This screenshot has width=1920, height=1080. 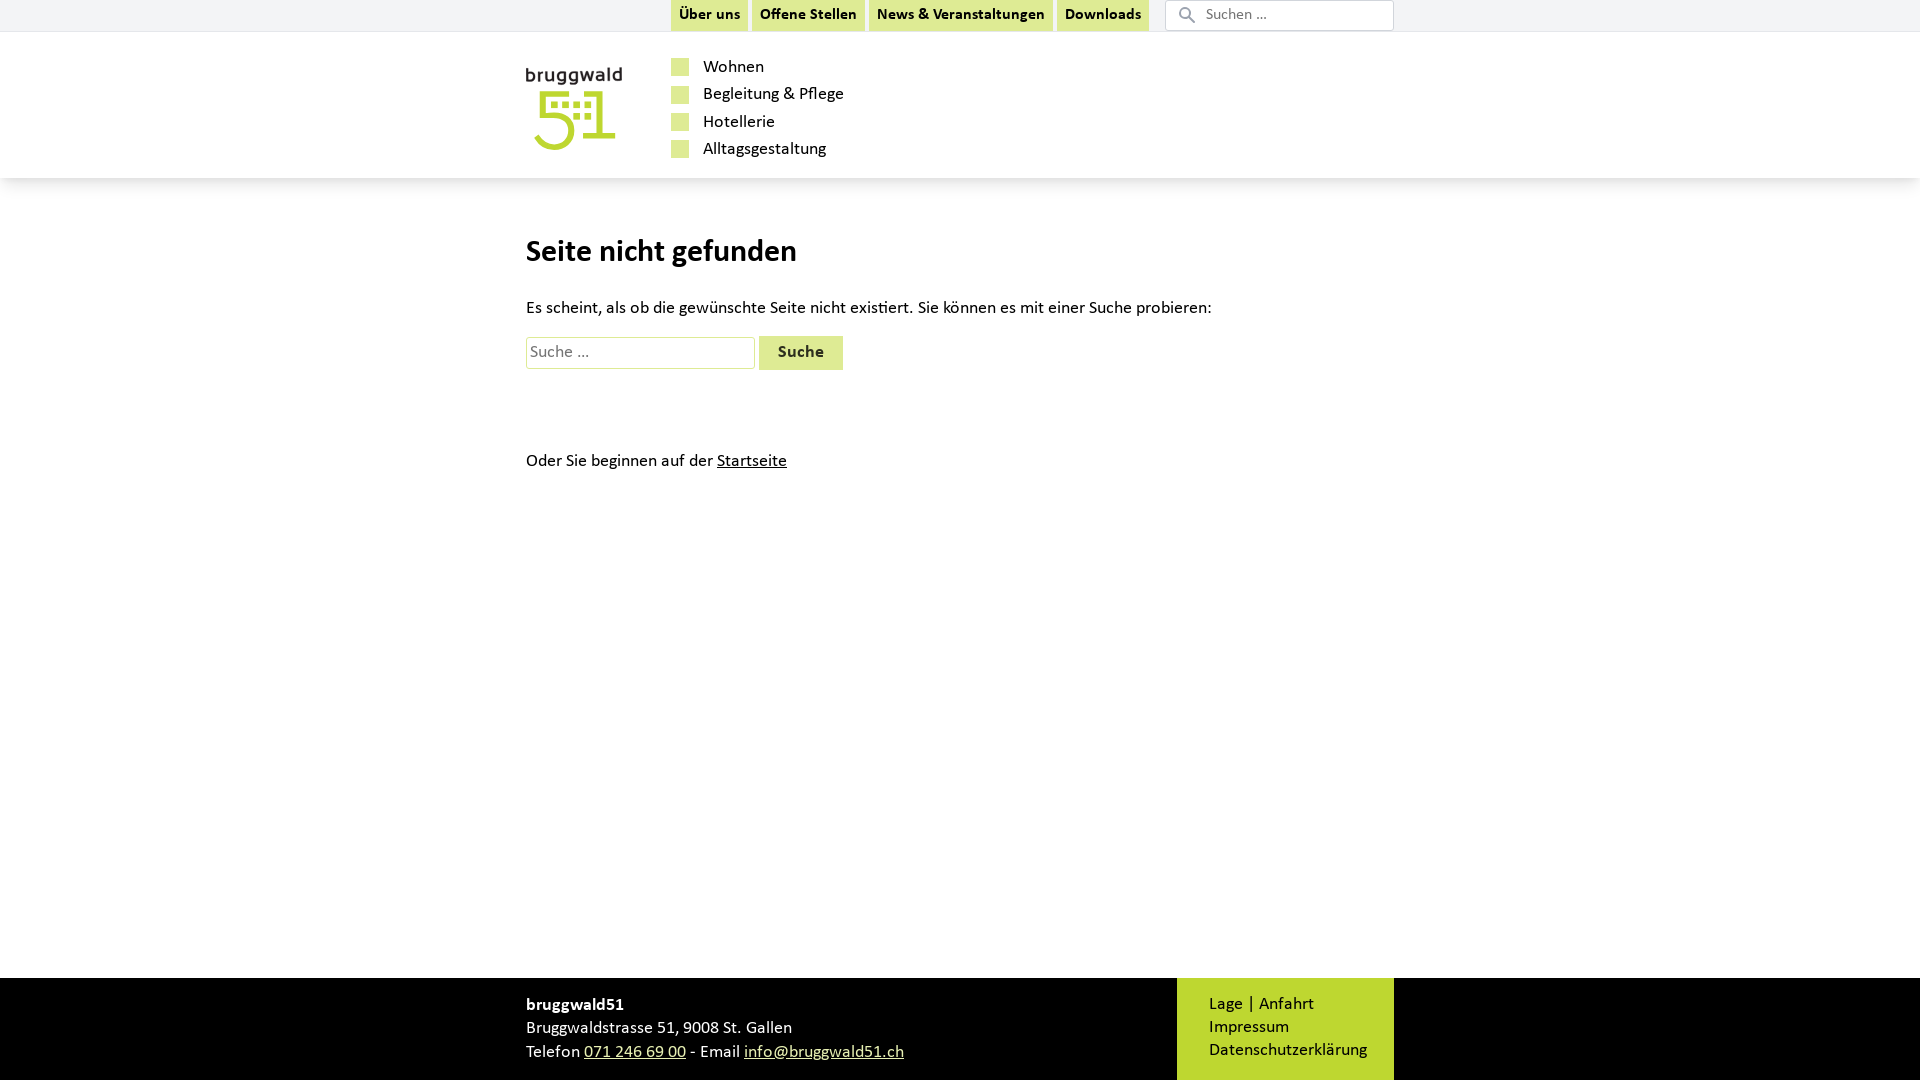 I want to click on info@bruggwald51.ch, so click(x=824, y=1052).